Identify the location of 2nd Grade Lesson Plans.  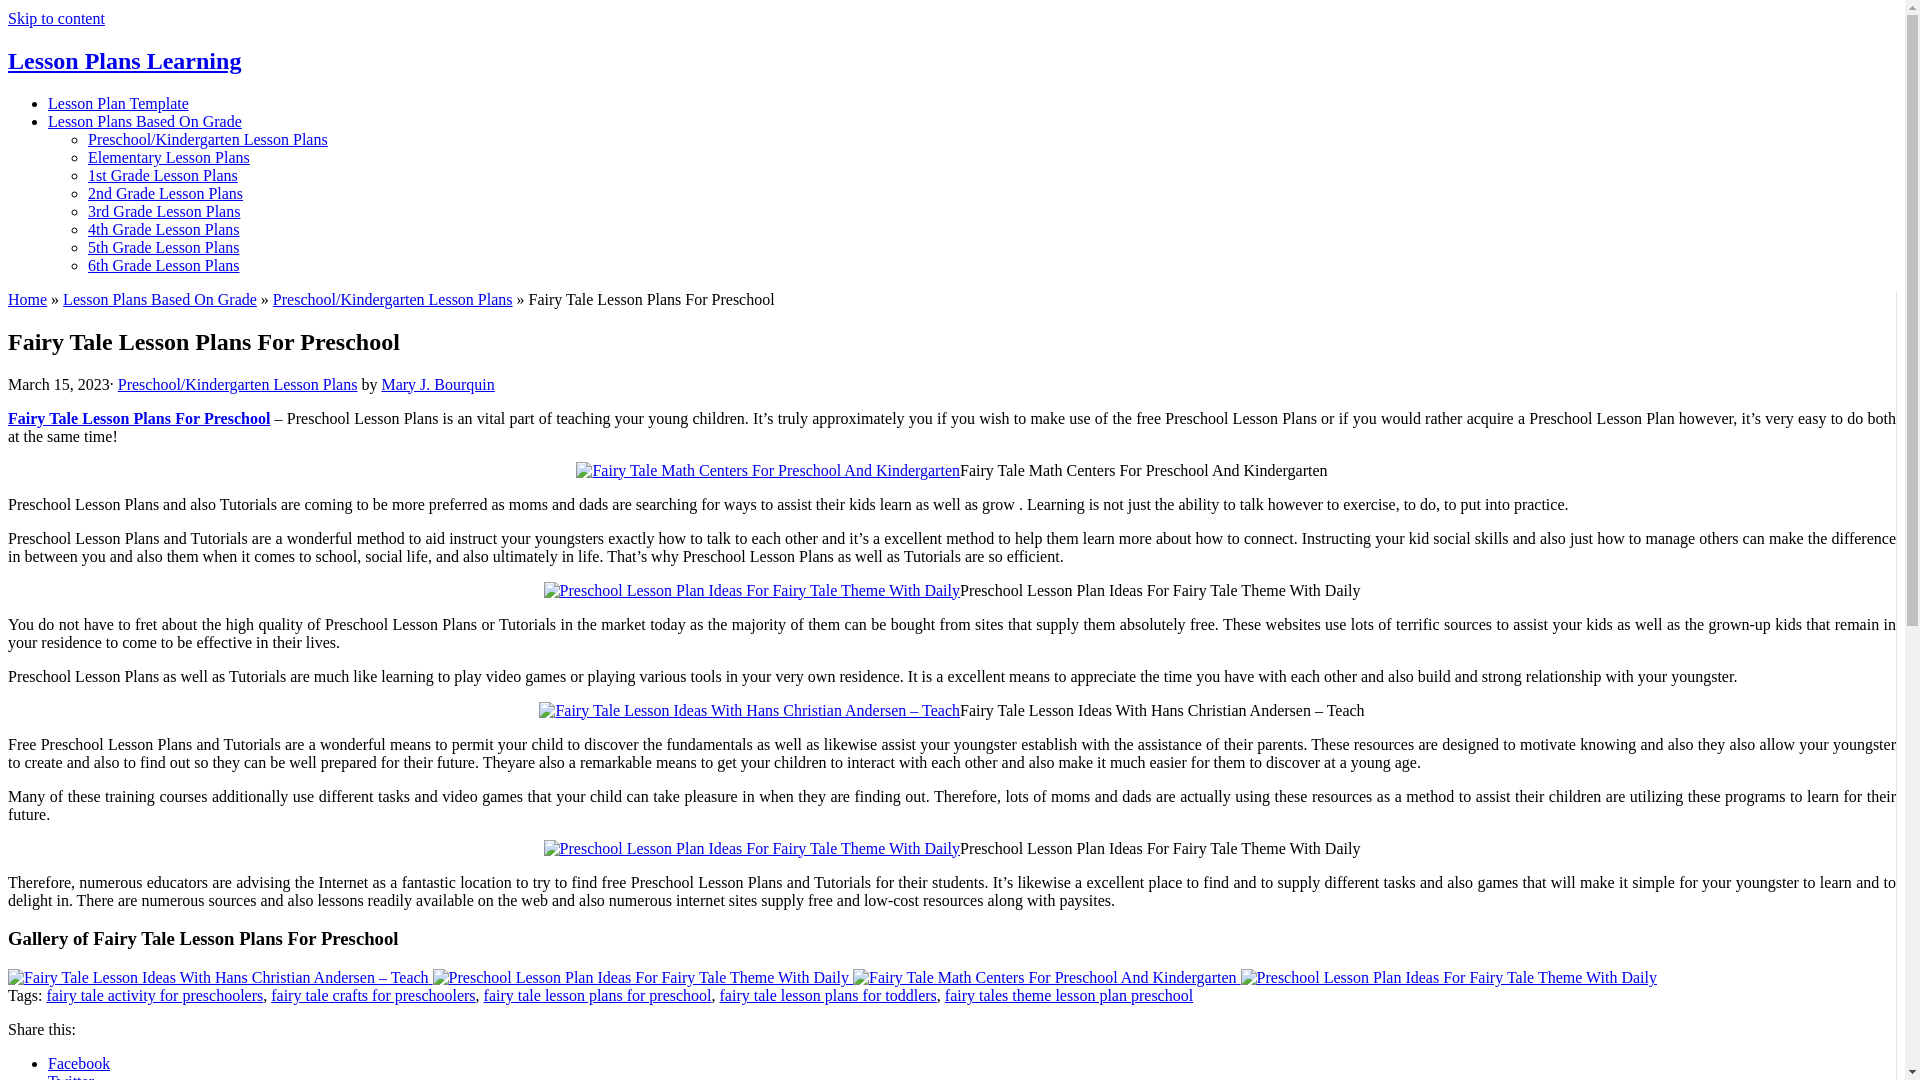
(166, 192).